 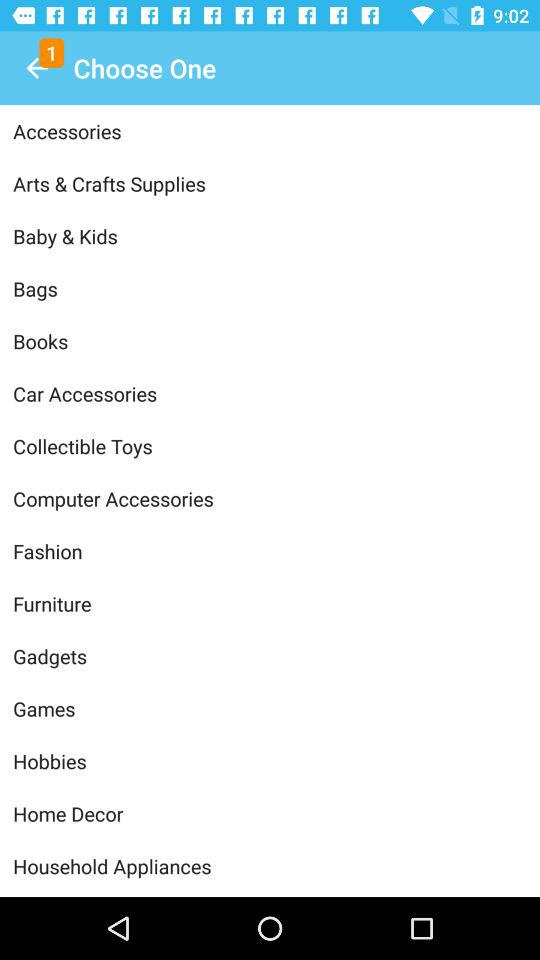 I want to click on open icon above accessories, so click(x=36, y=68).